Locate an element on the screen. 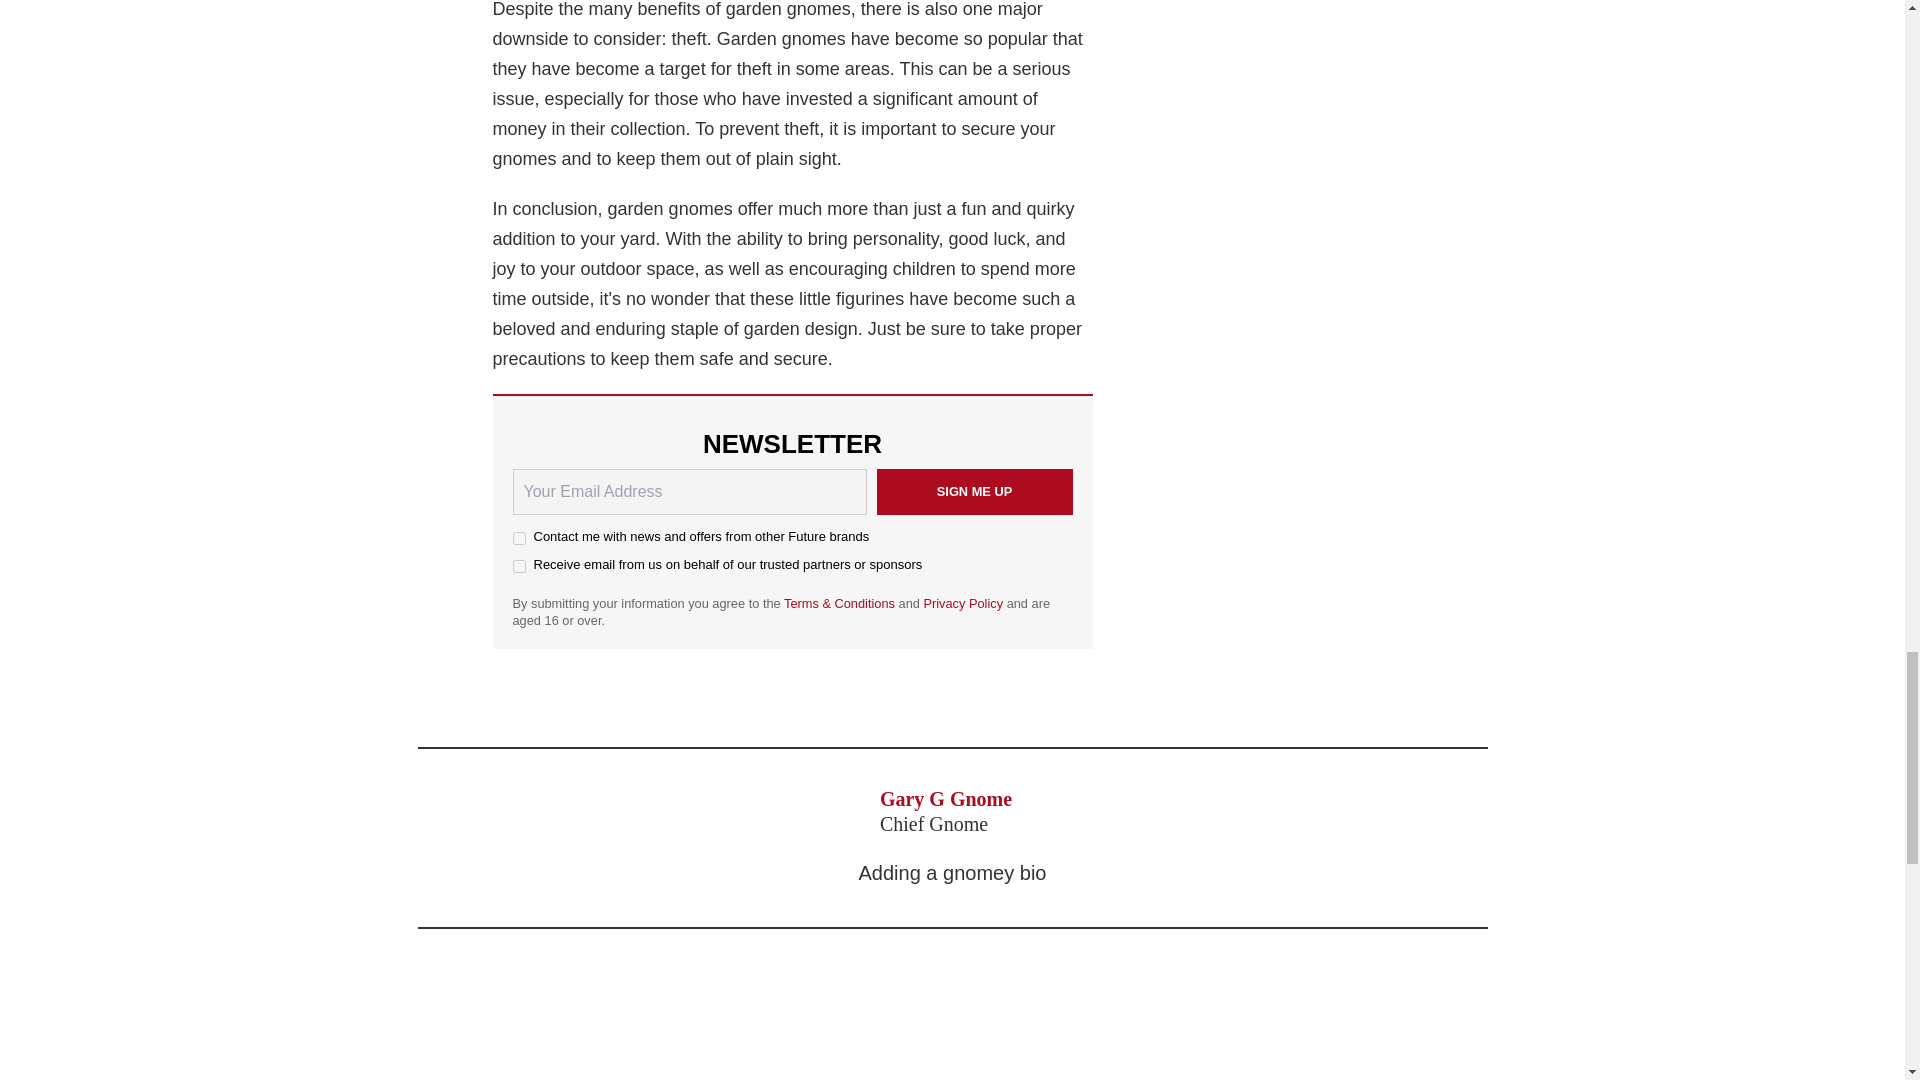 This screenshot has height=1080, width=1920. on is located at coordinates (518, 566).